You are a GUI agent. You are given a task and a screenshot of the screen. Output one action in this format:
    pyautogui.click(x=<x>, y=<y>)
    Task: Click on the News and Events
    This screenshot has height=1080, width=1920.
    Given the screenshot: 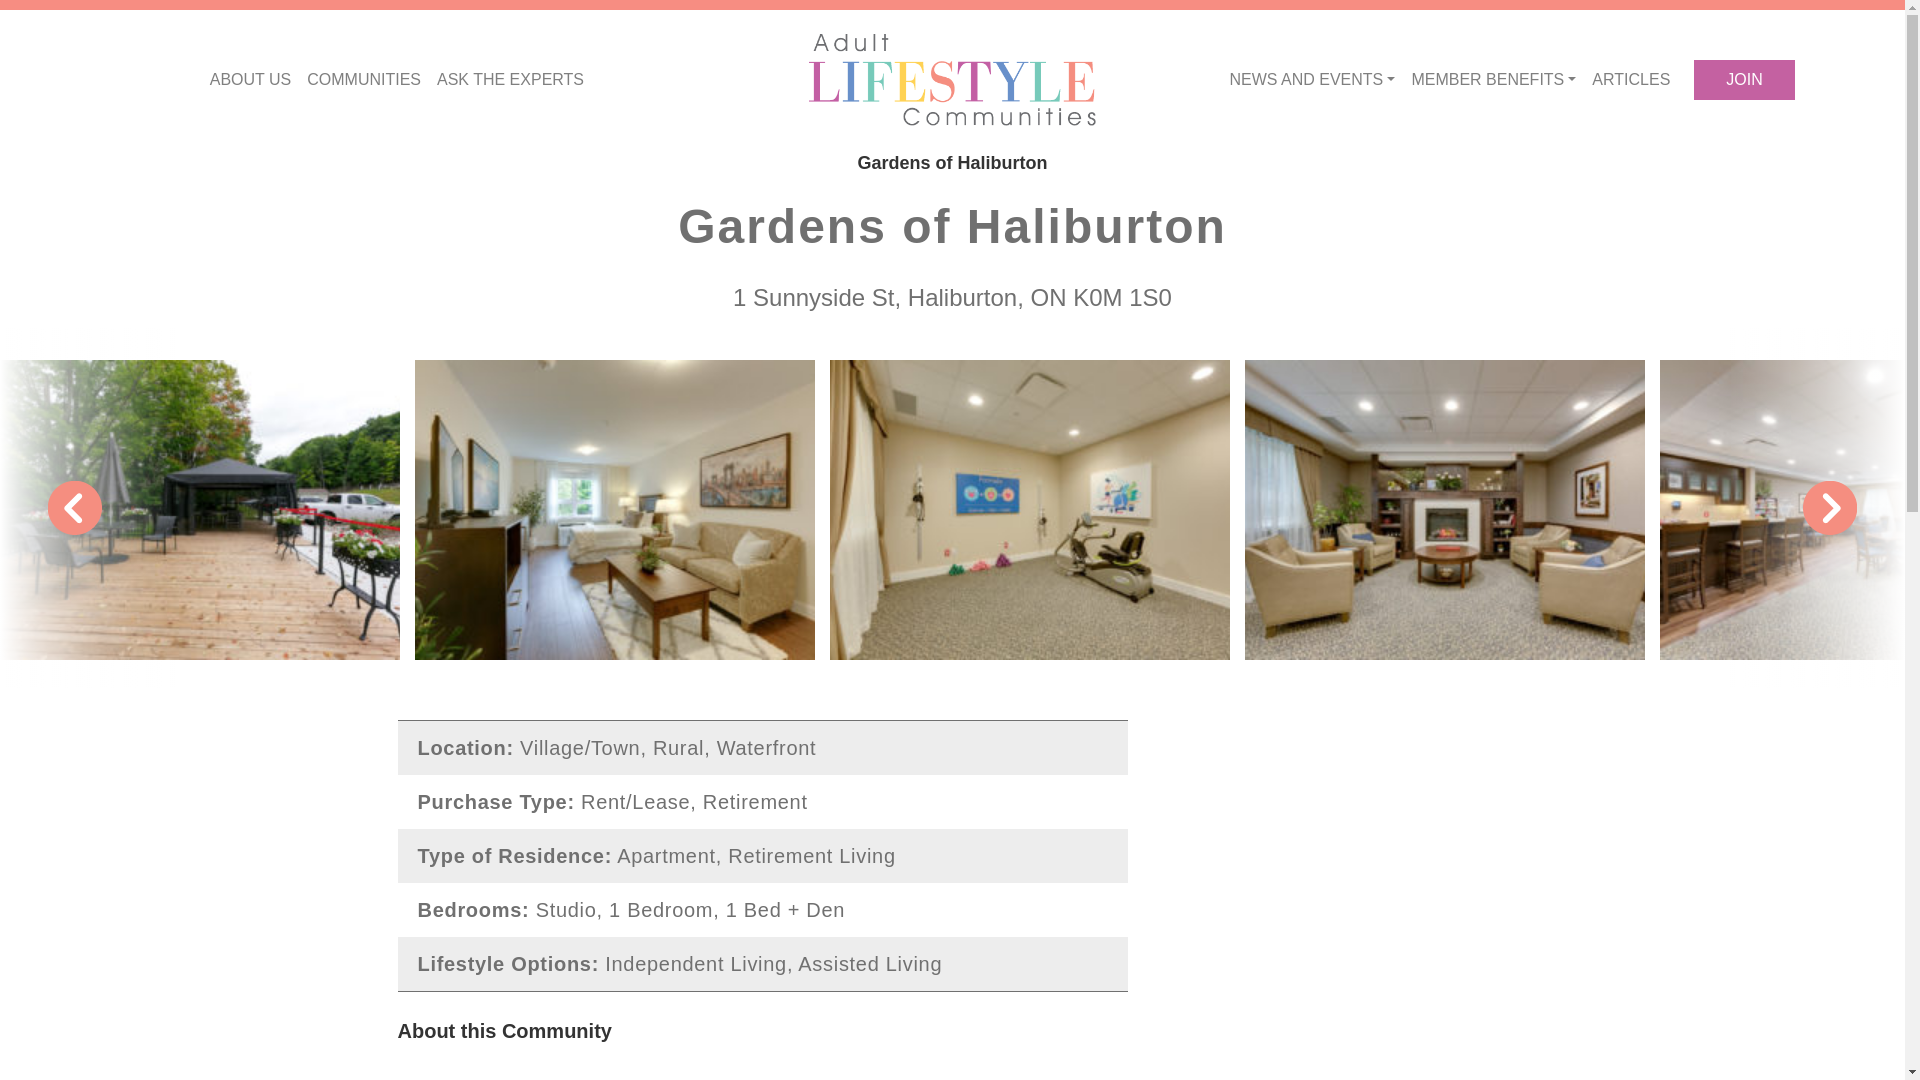 What is the action you would take?
    pyautogui.click(x=1312, y=80)
    